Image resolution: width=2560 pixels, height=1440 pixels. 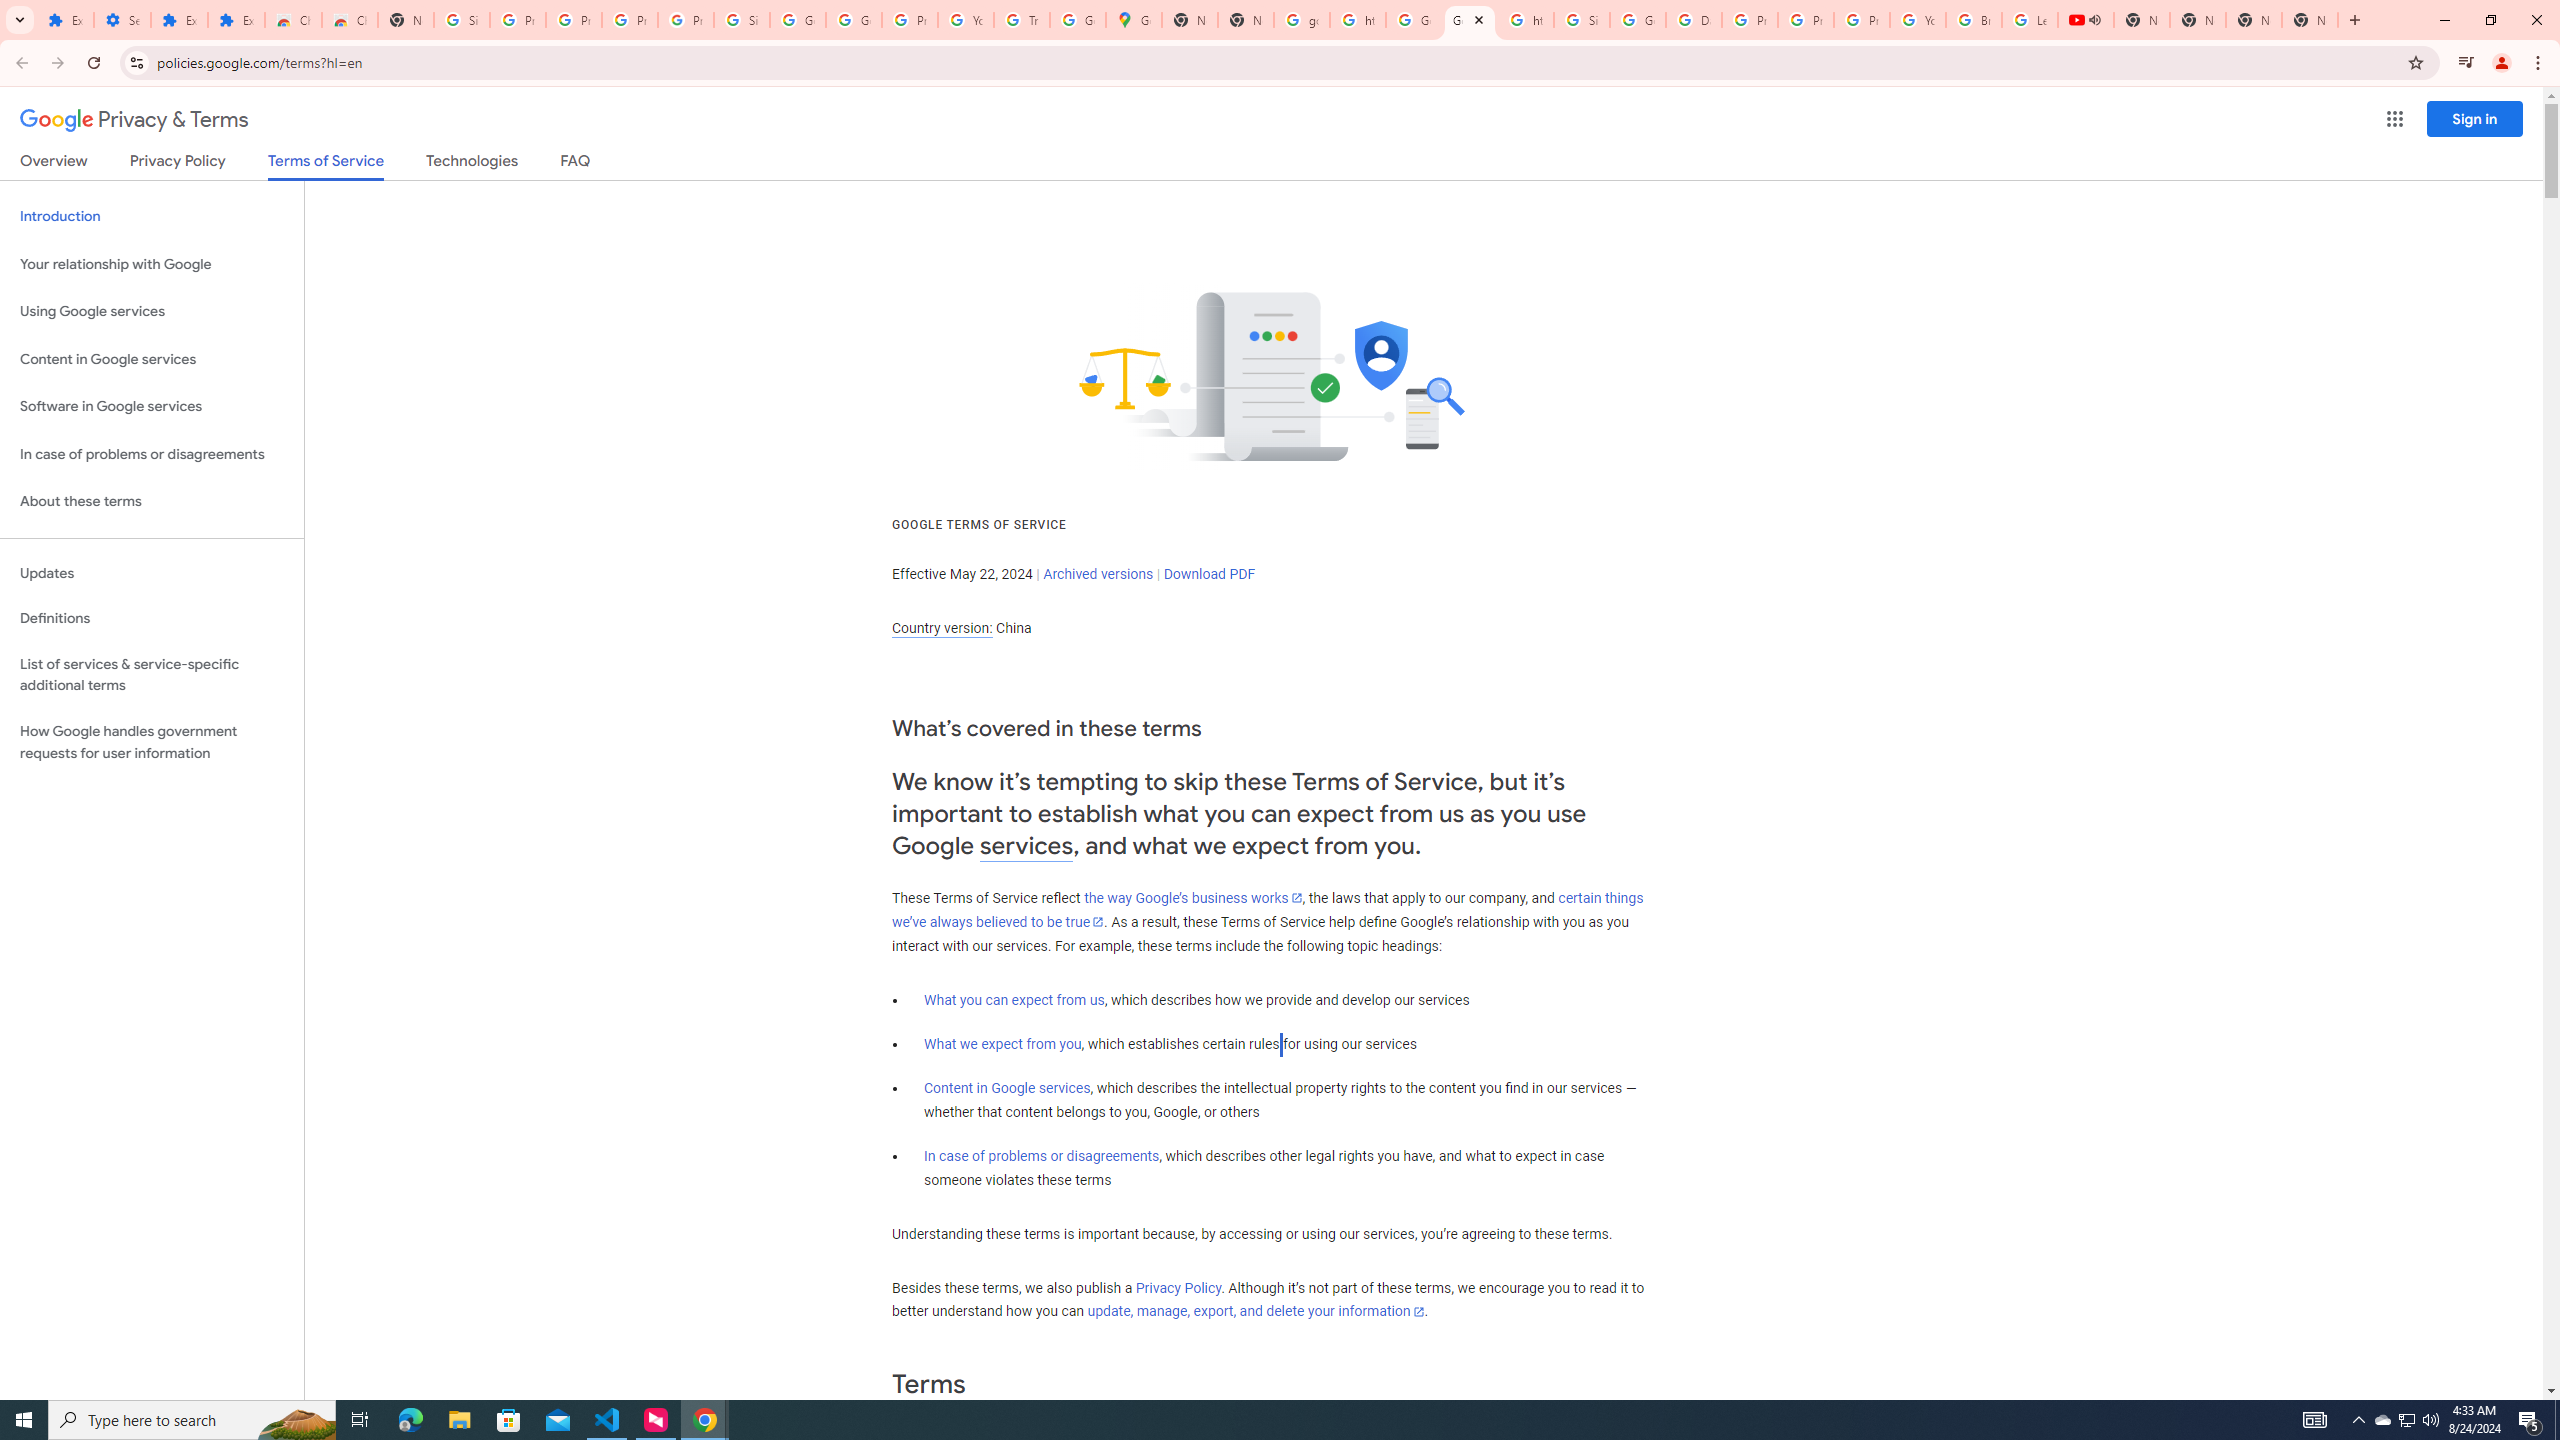 I want to click on Sign in, so click(x=2475, y=118).